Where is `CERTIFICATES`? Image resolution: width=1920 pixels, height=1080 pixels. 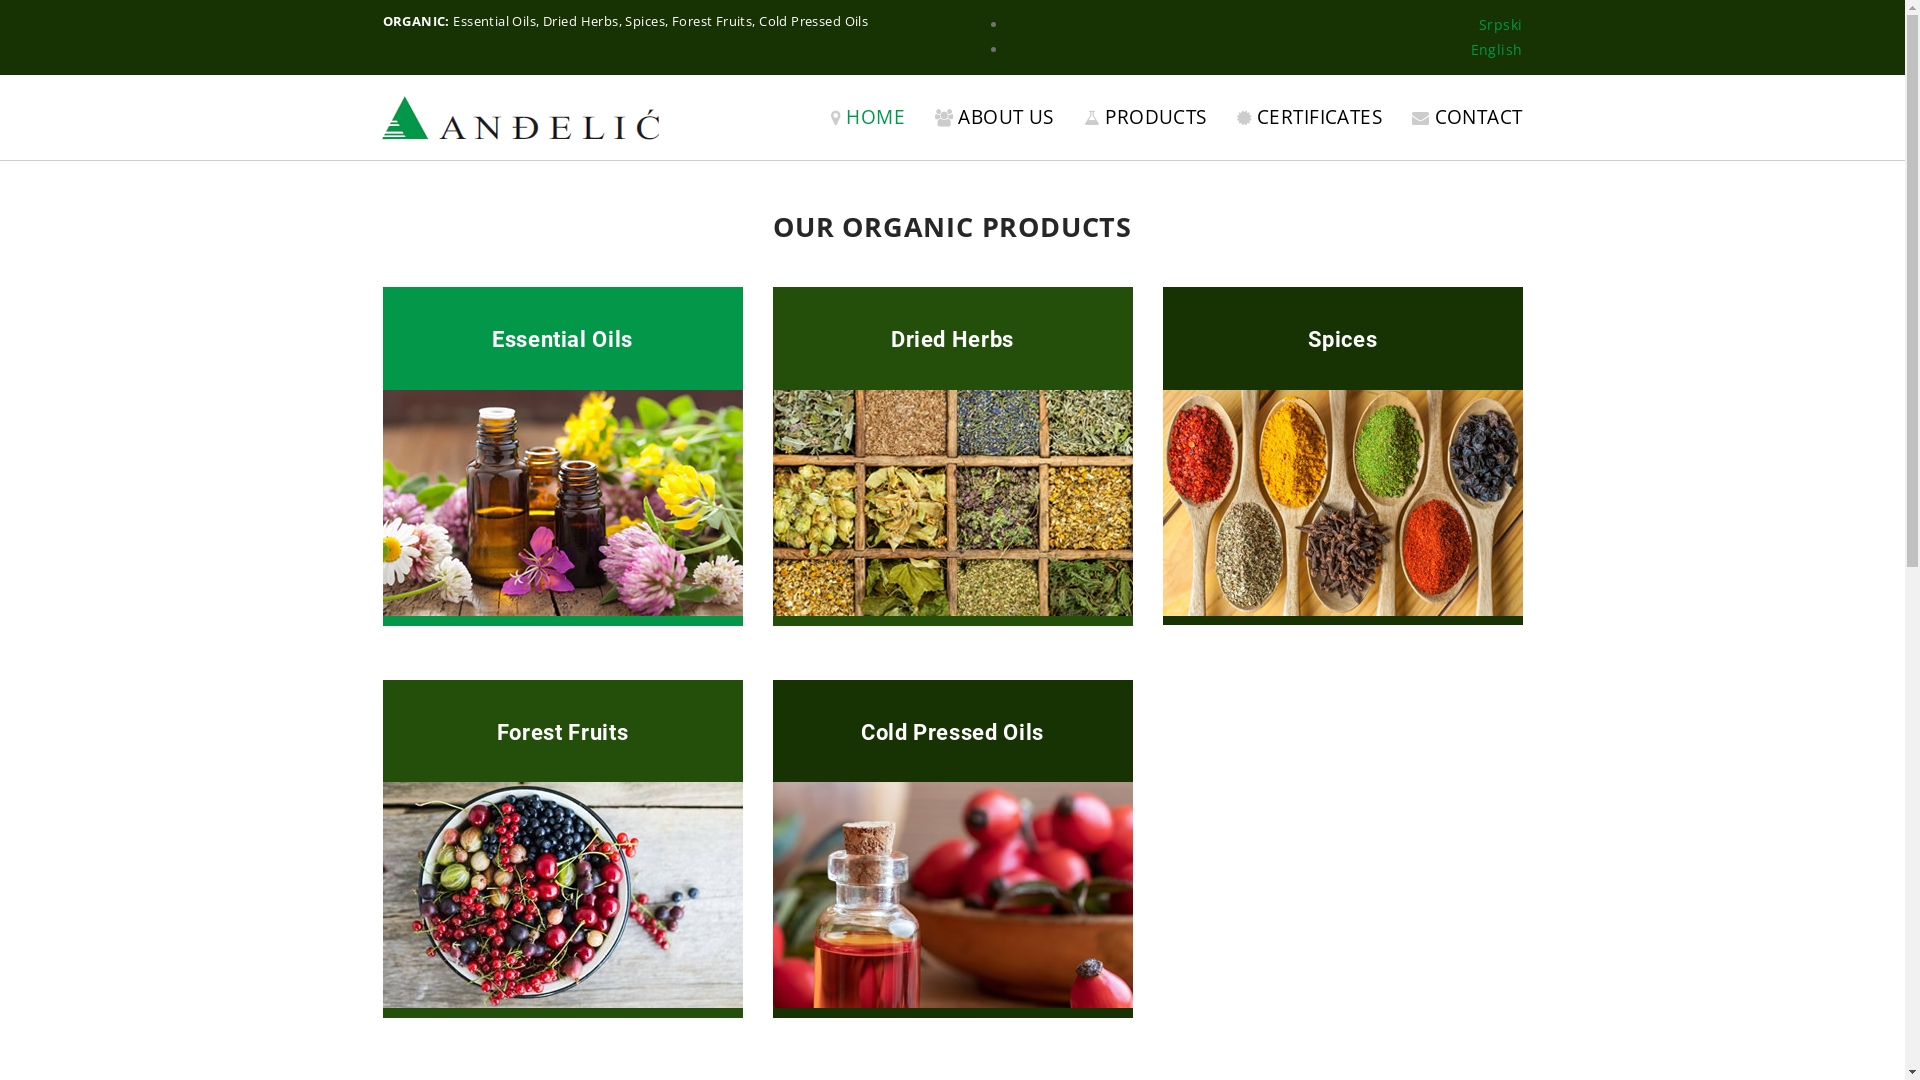 CERTIFICATES is located at coordinates (1310, 118).